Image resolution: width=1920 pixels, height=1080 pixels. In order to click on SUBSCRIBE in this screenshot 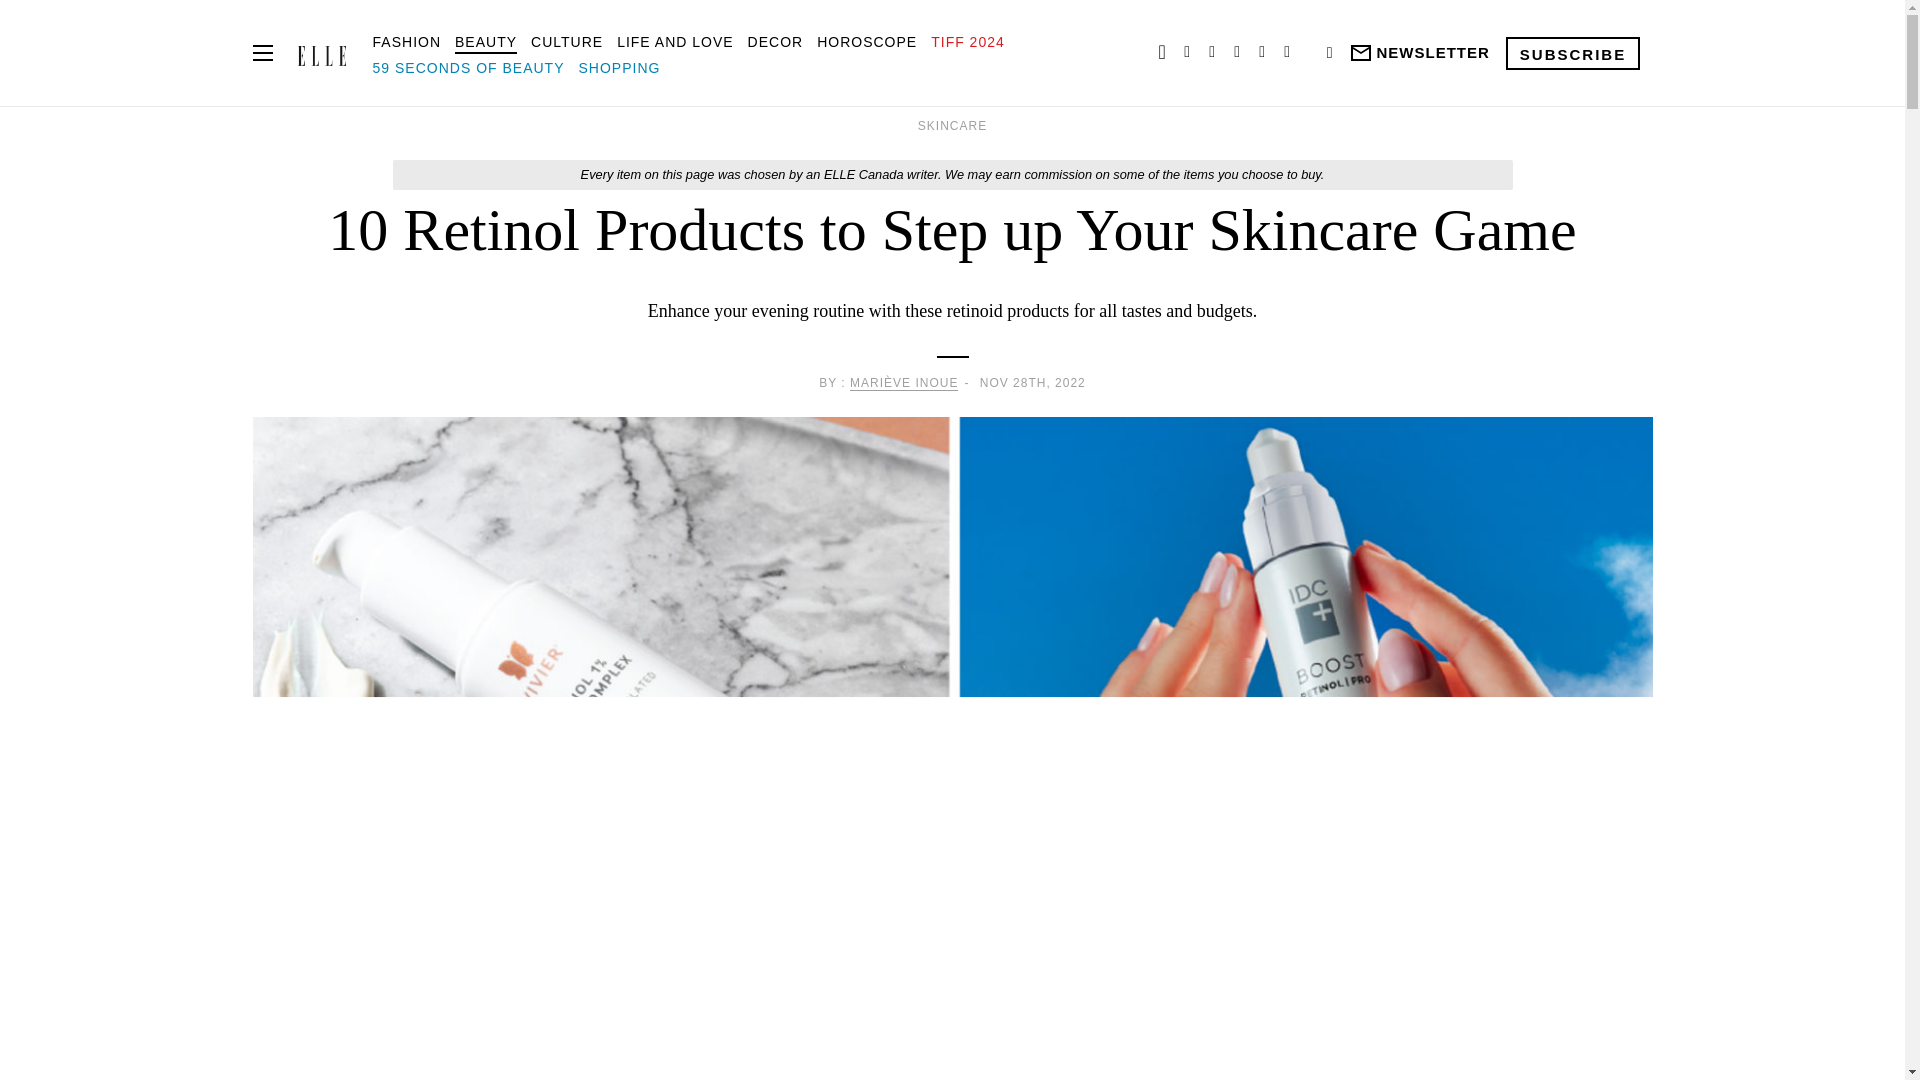, I will do `click(1572, 52)`.